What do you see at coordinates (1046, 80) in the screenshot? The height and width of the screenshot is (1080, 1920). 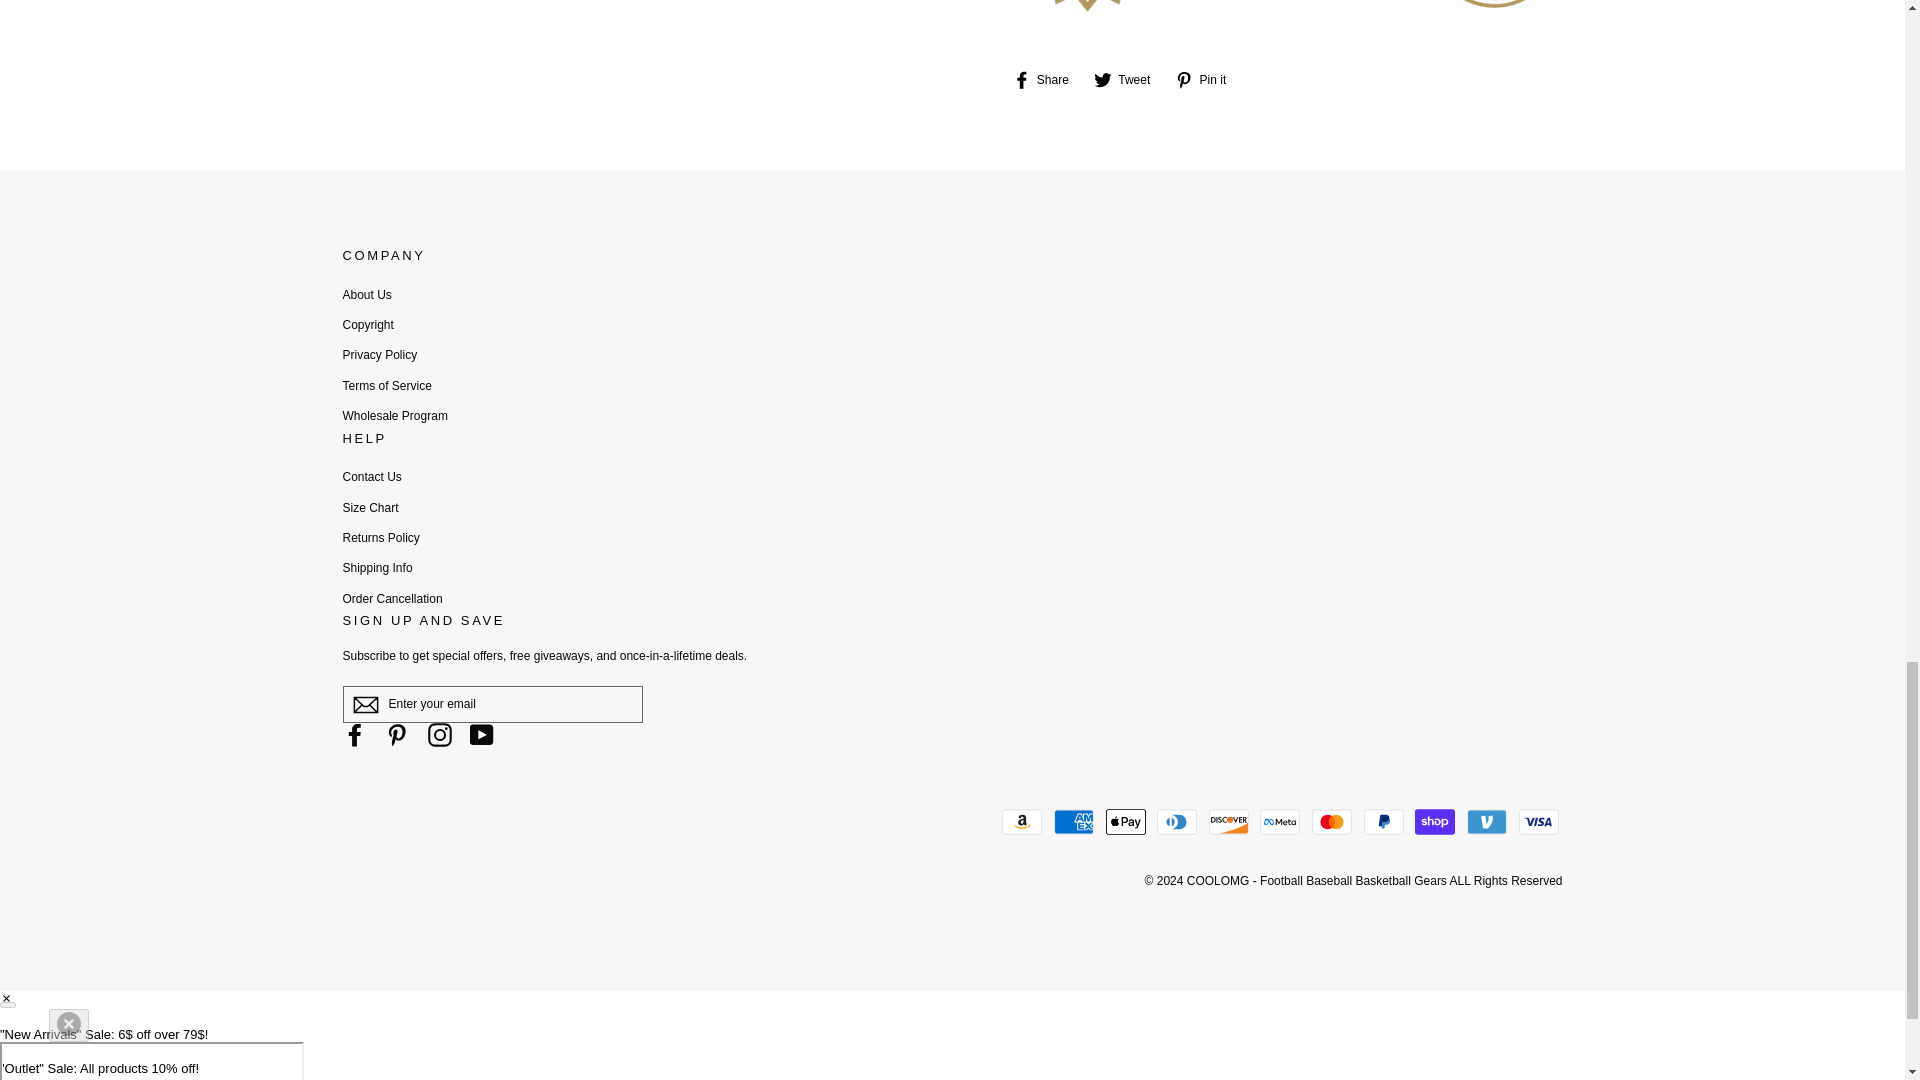 I see `Share on Facebook` at bounding box center [1046, 80].